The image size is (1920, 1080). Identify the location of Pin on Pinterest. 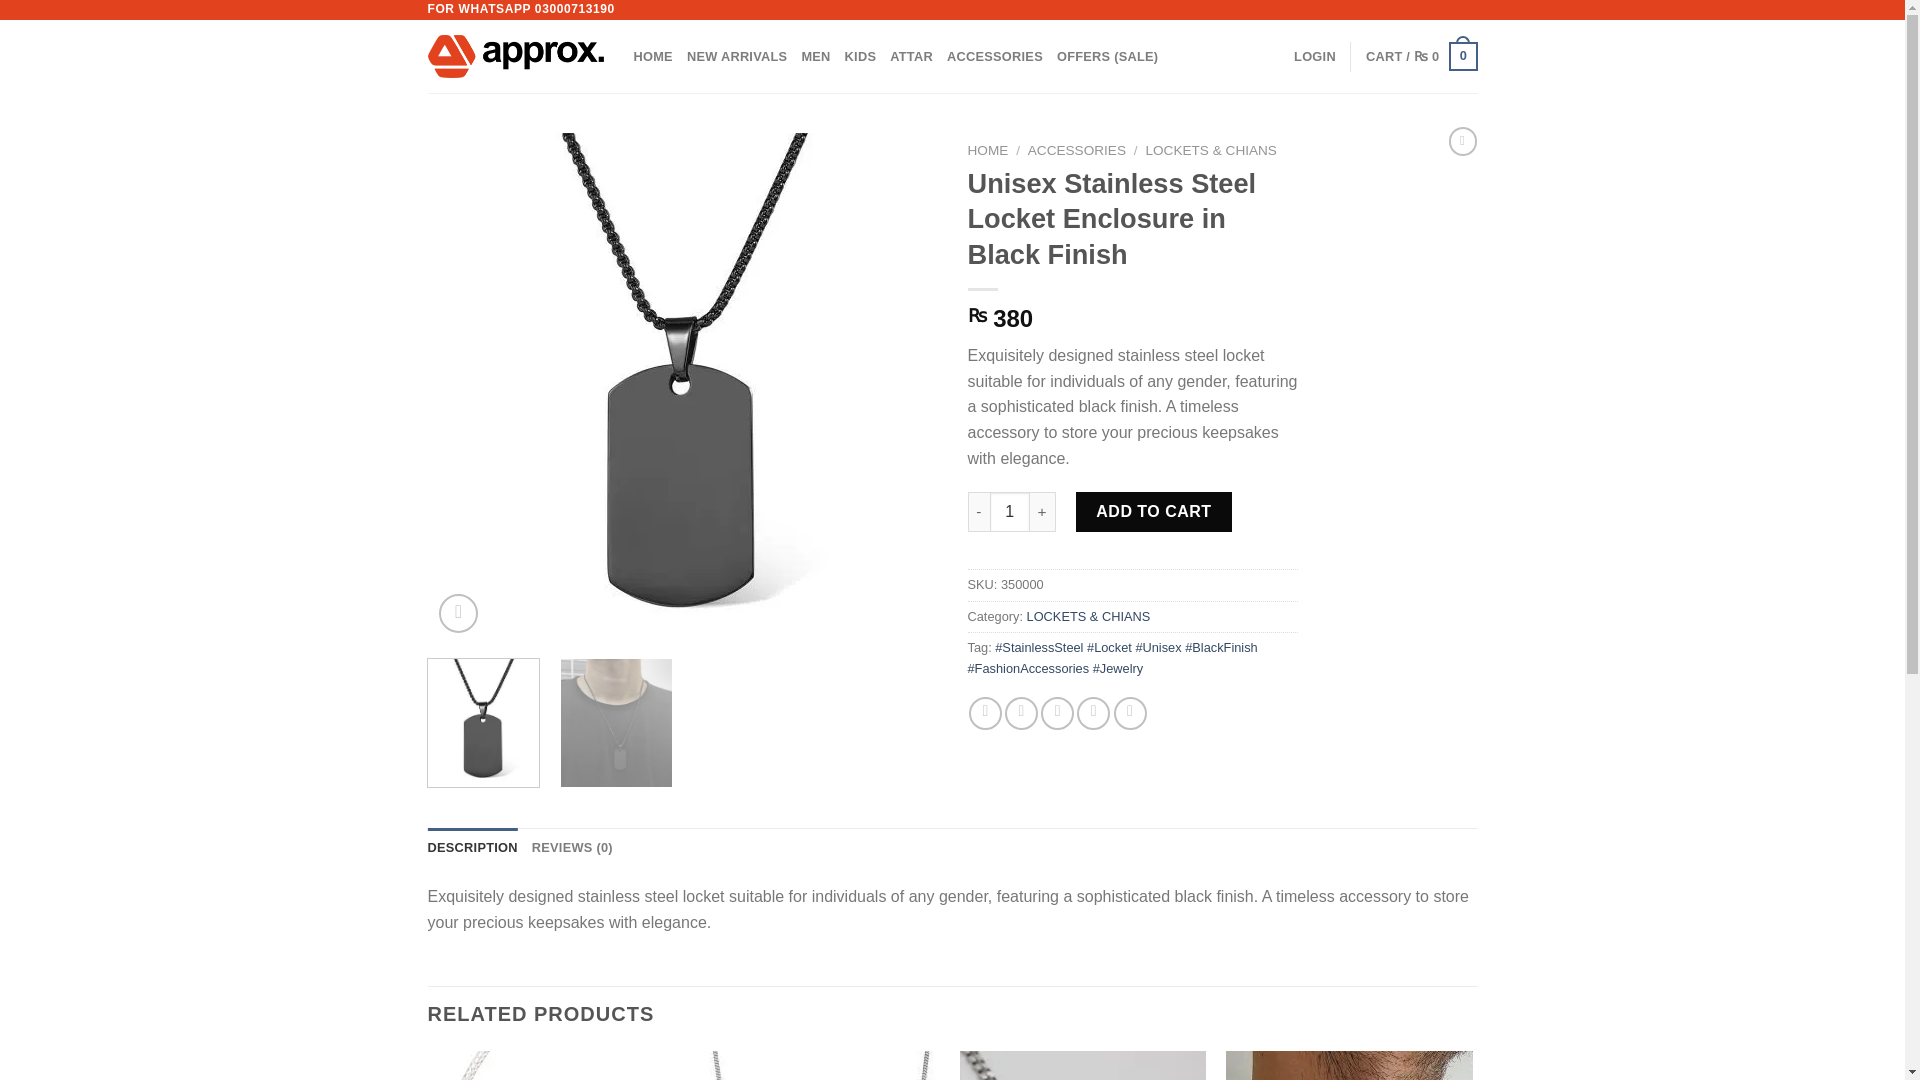
(1093, 713).